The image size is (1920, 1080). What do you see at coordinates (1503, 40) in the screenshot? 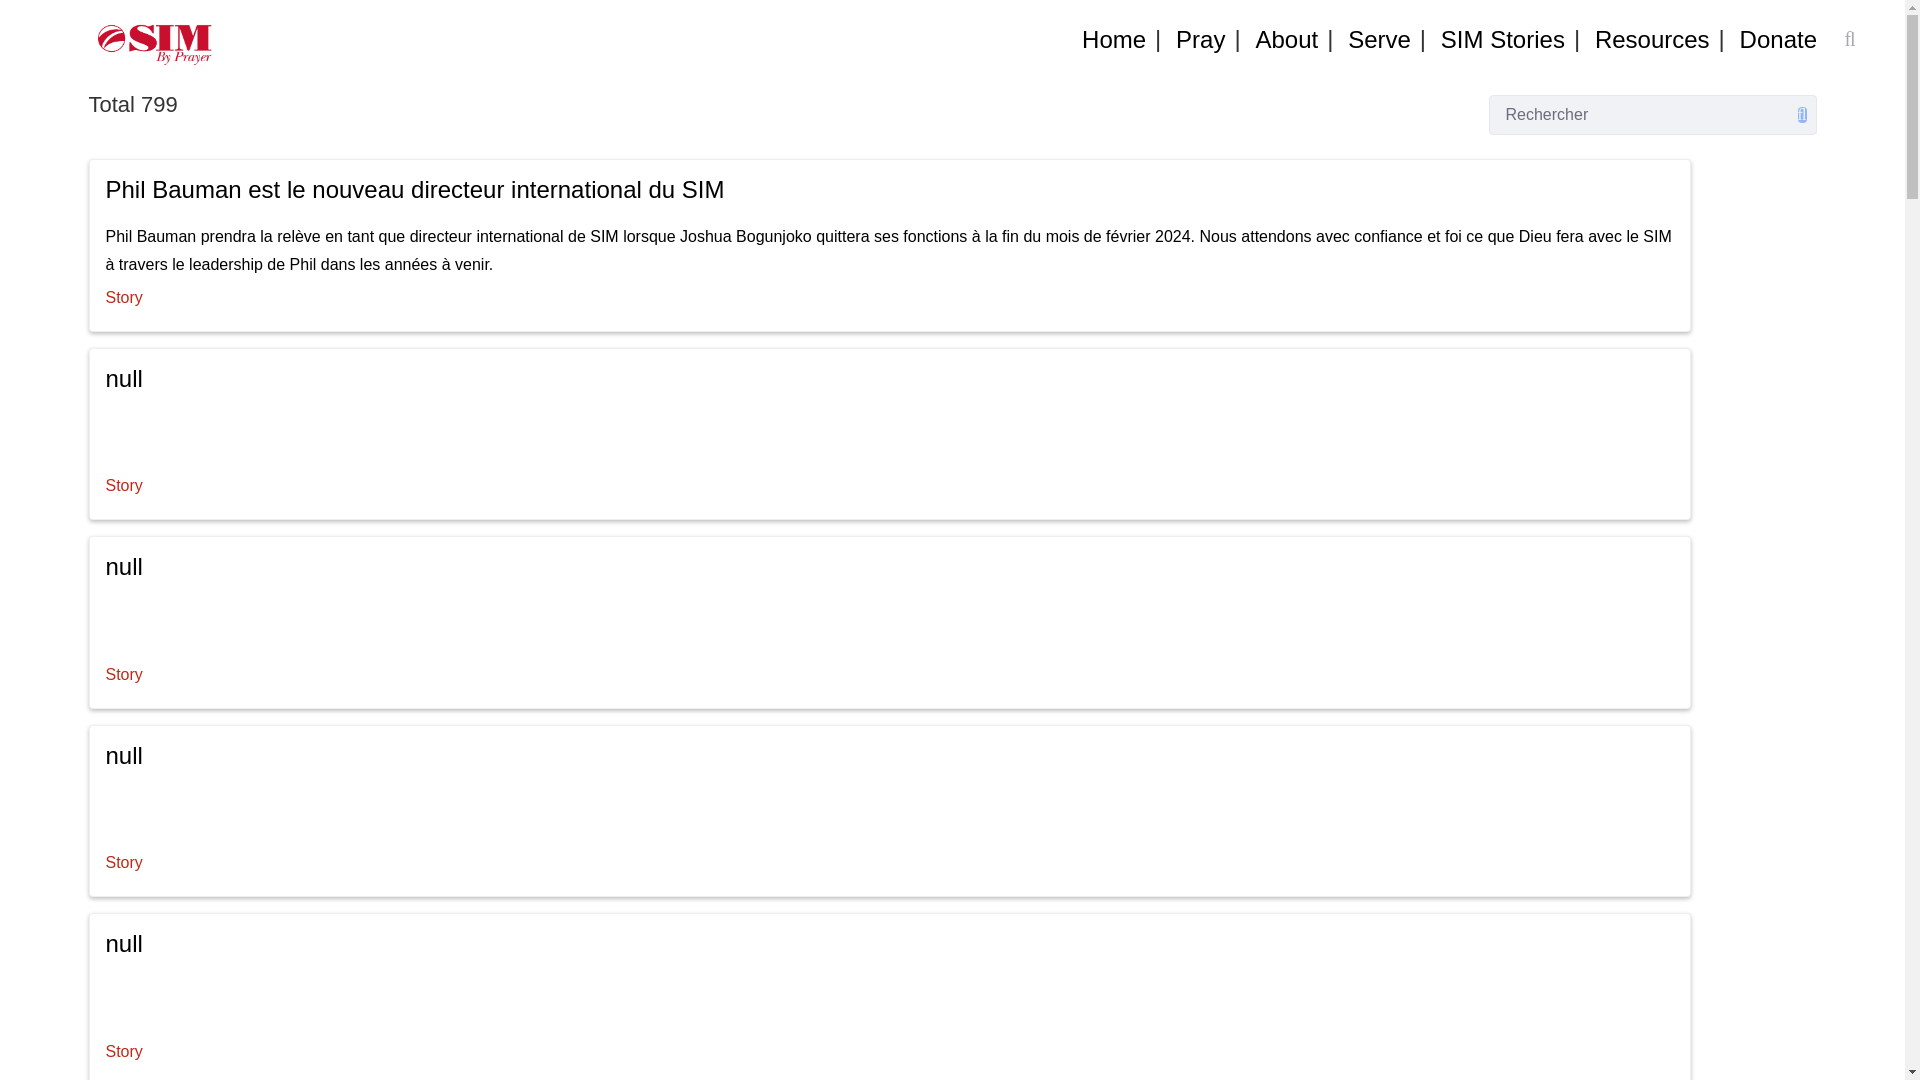
I see `SIM Stories` at bounding box center [1503, 40].